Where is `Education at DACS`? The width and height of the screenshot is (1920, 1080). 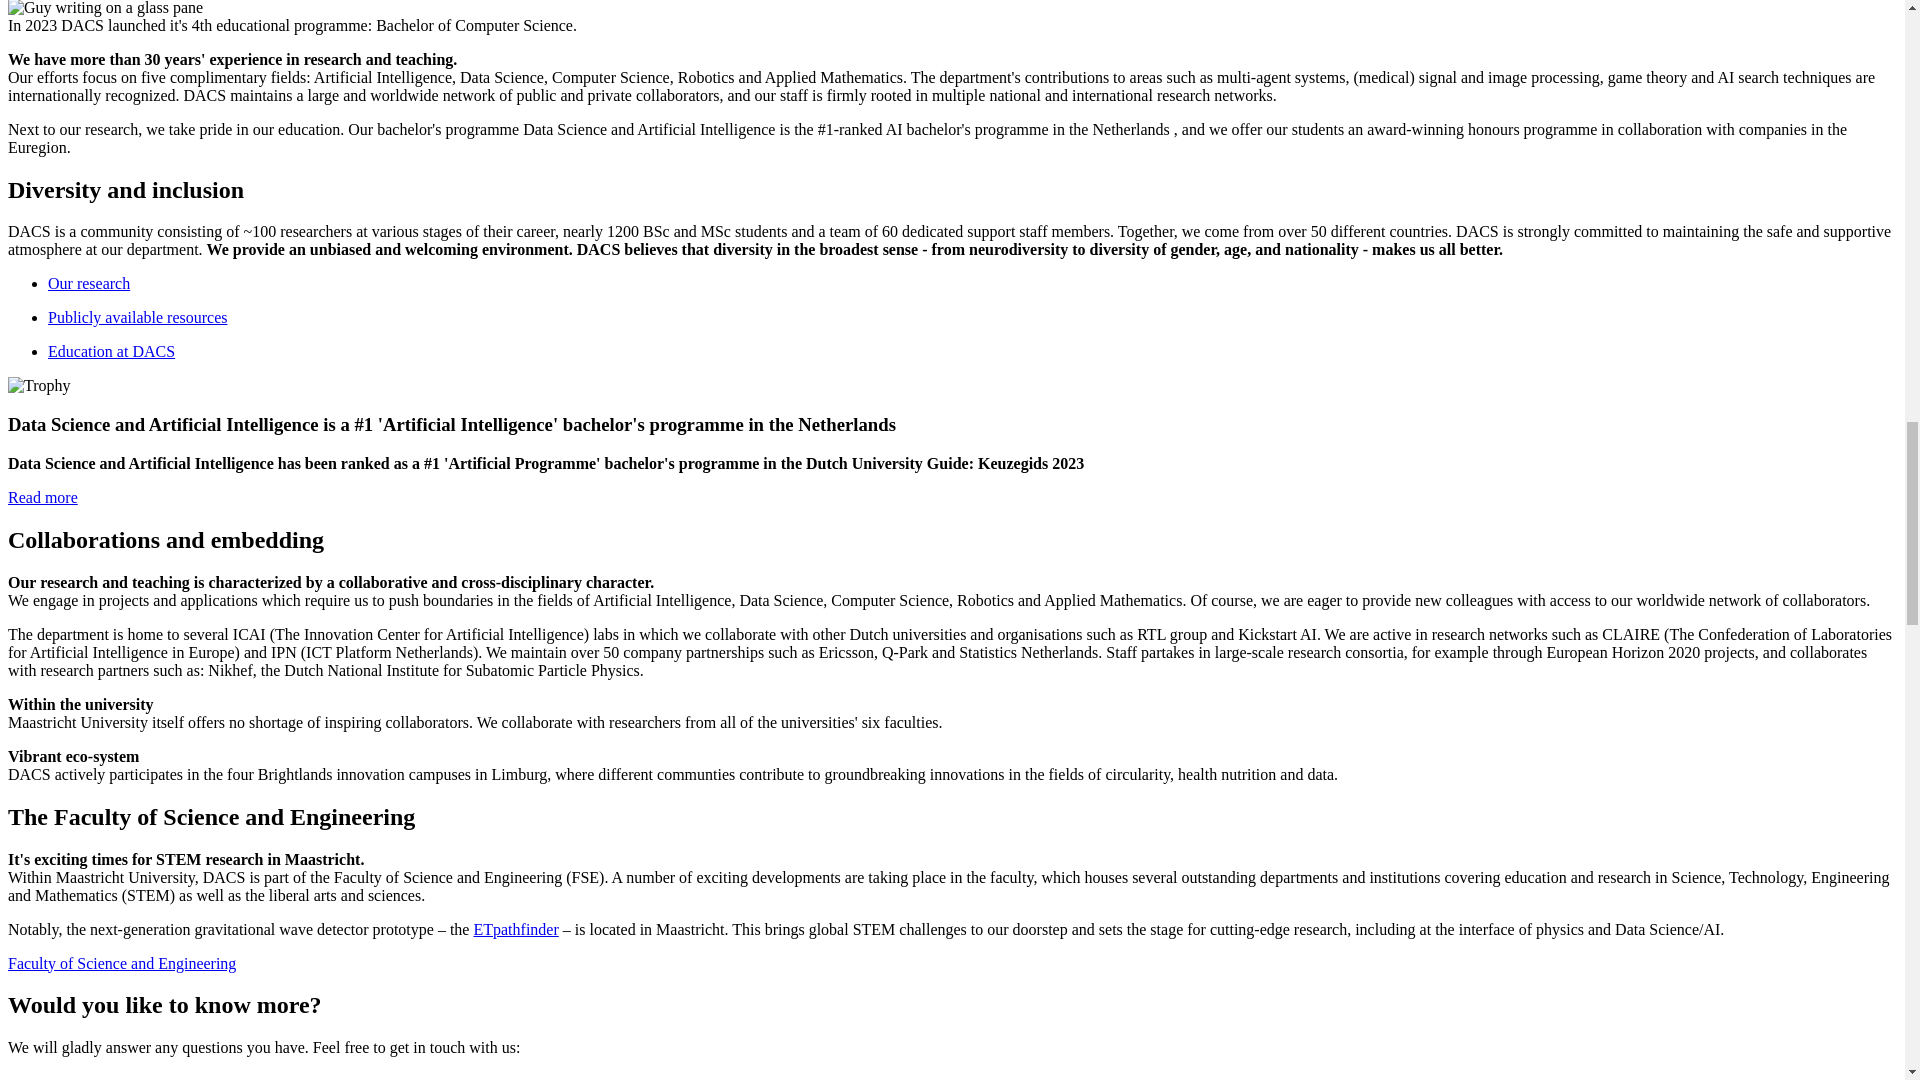
Education at DACS is located at coordinates (111, 351).